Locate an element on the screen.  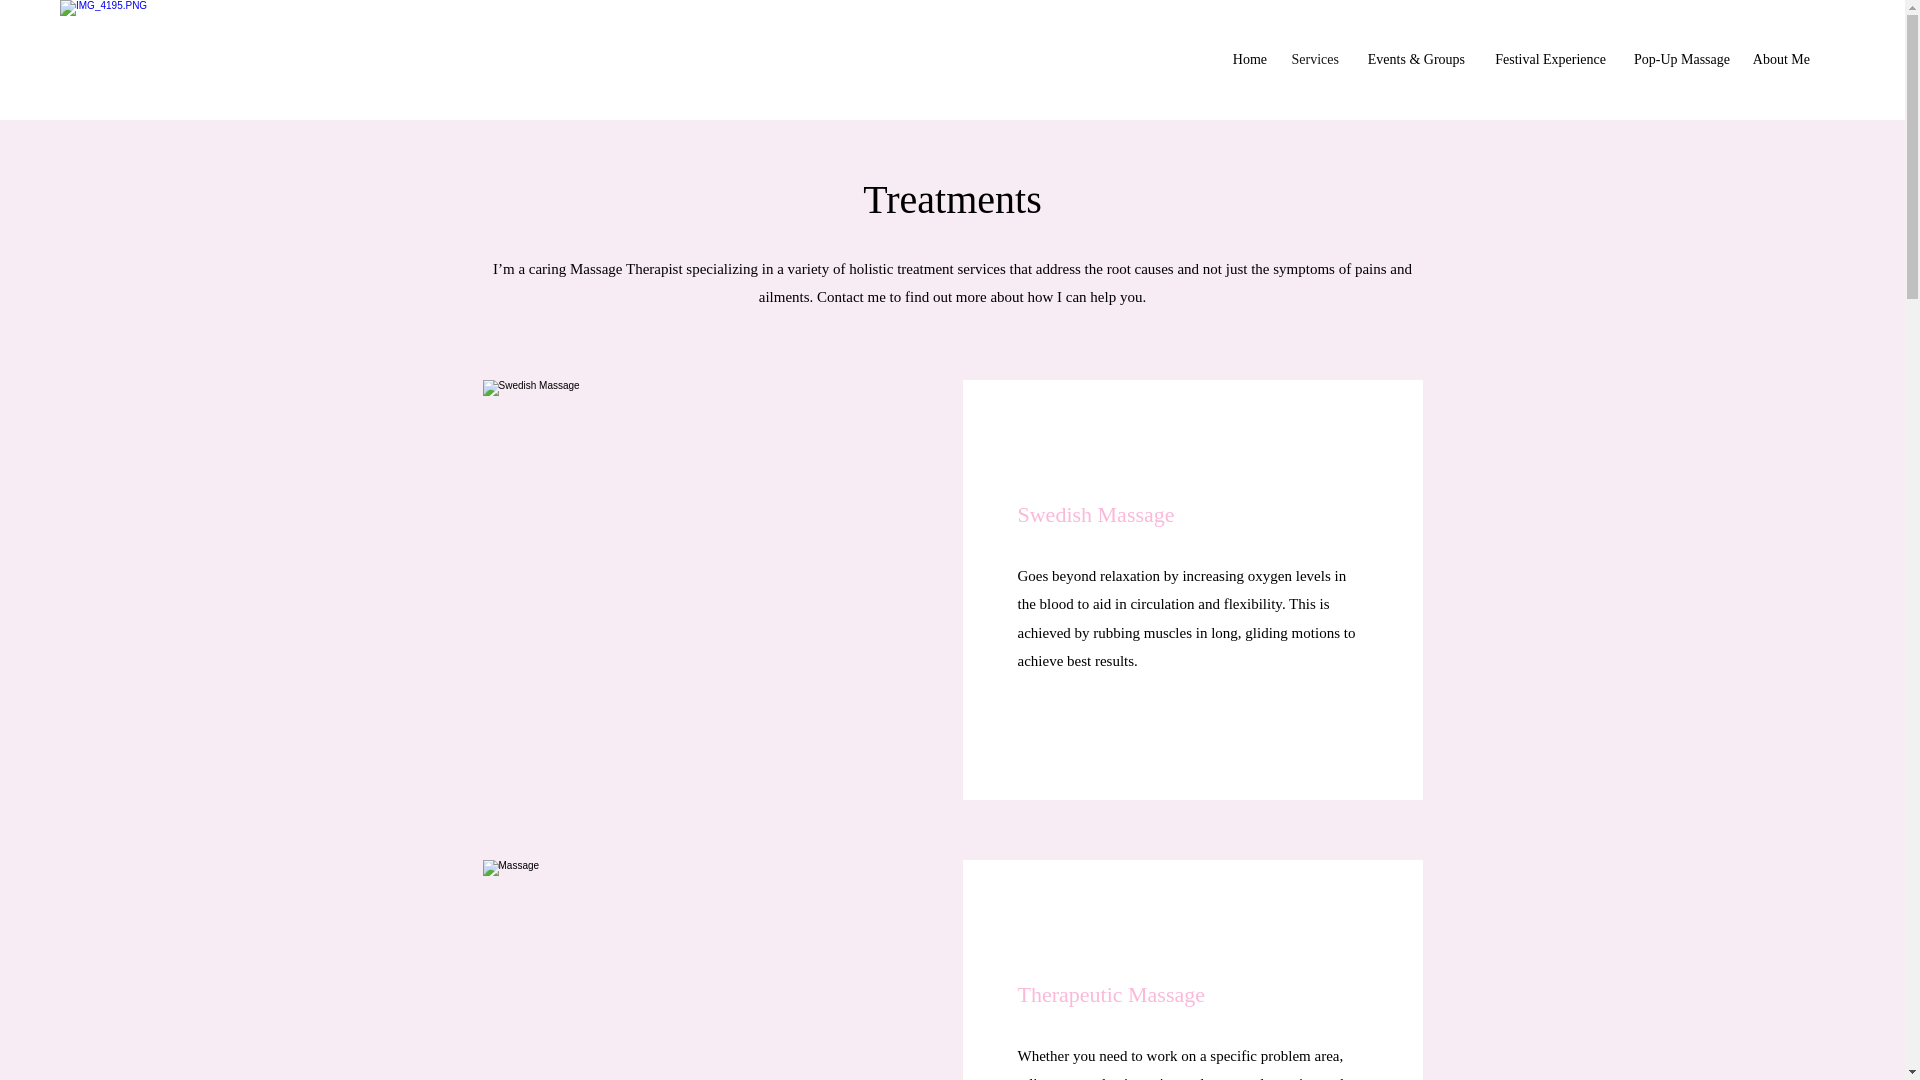
Home is located at coordinates (1248, 60).